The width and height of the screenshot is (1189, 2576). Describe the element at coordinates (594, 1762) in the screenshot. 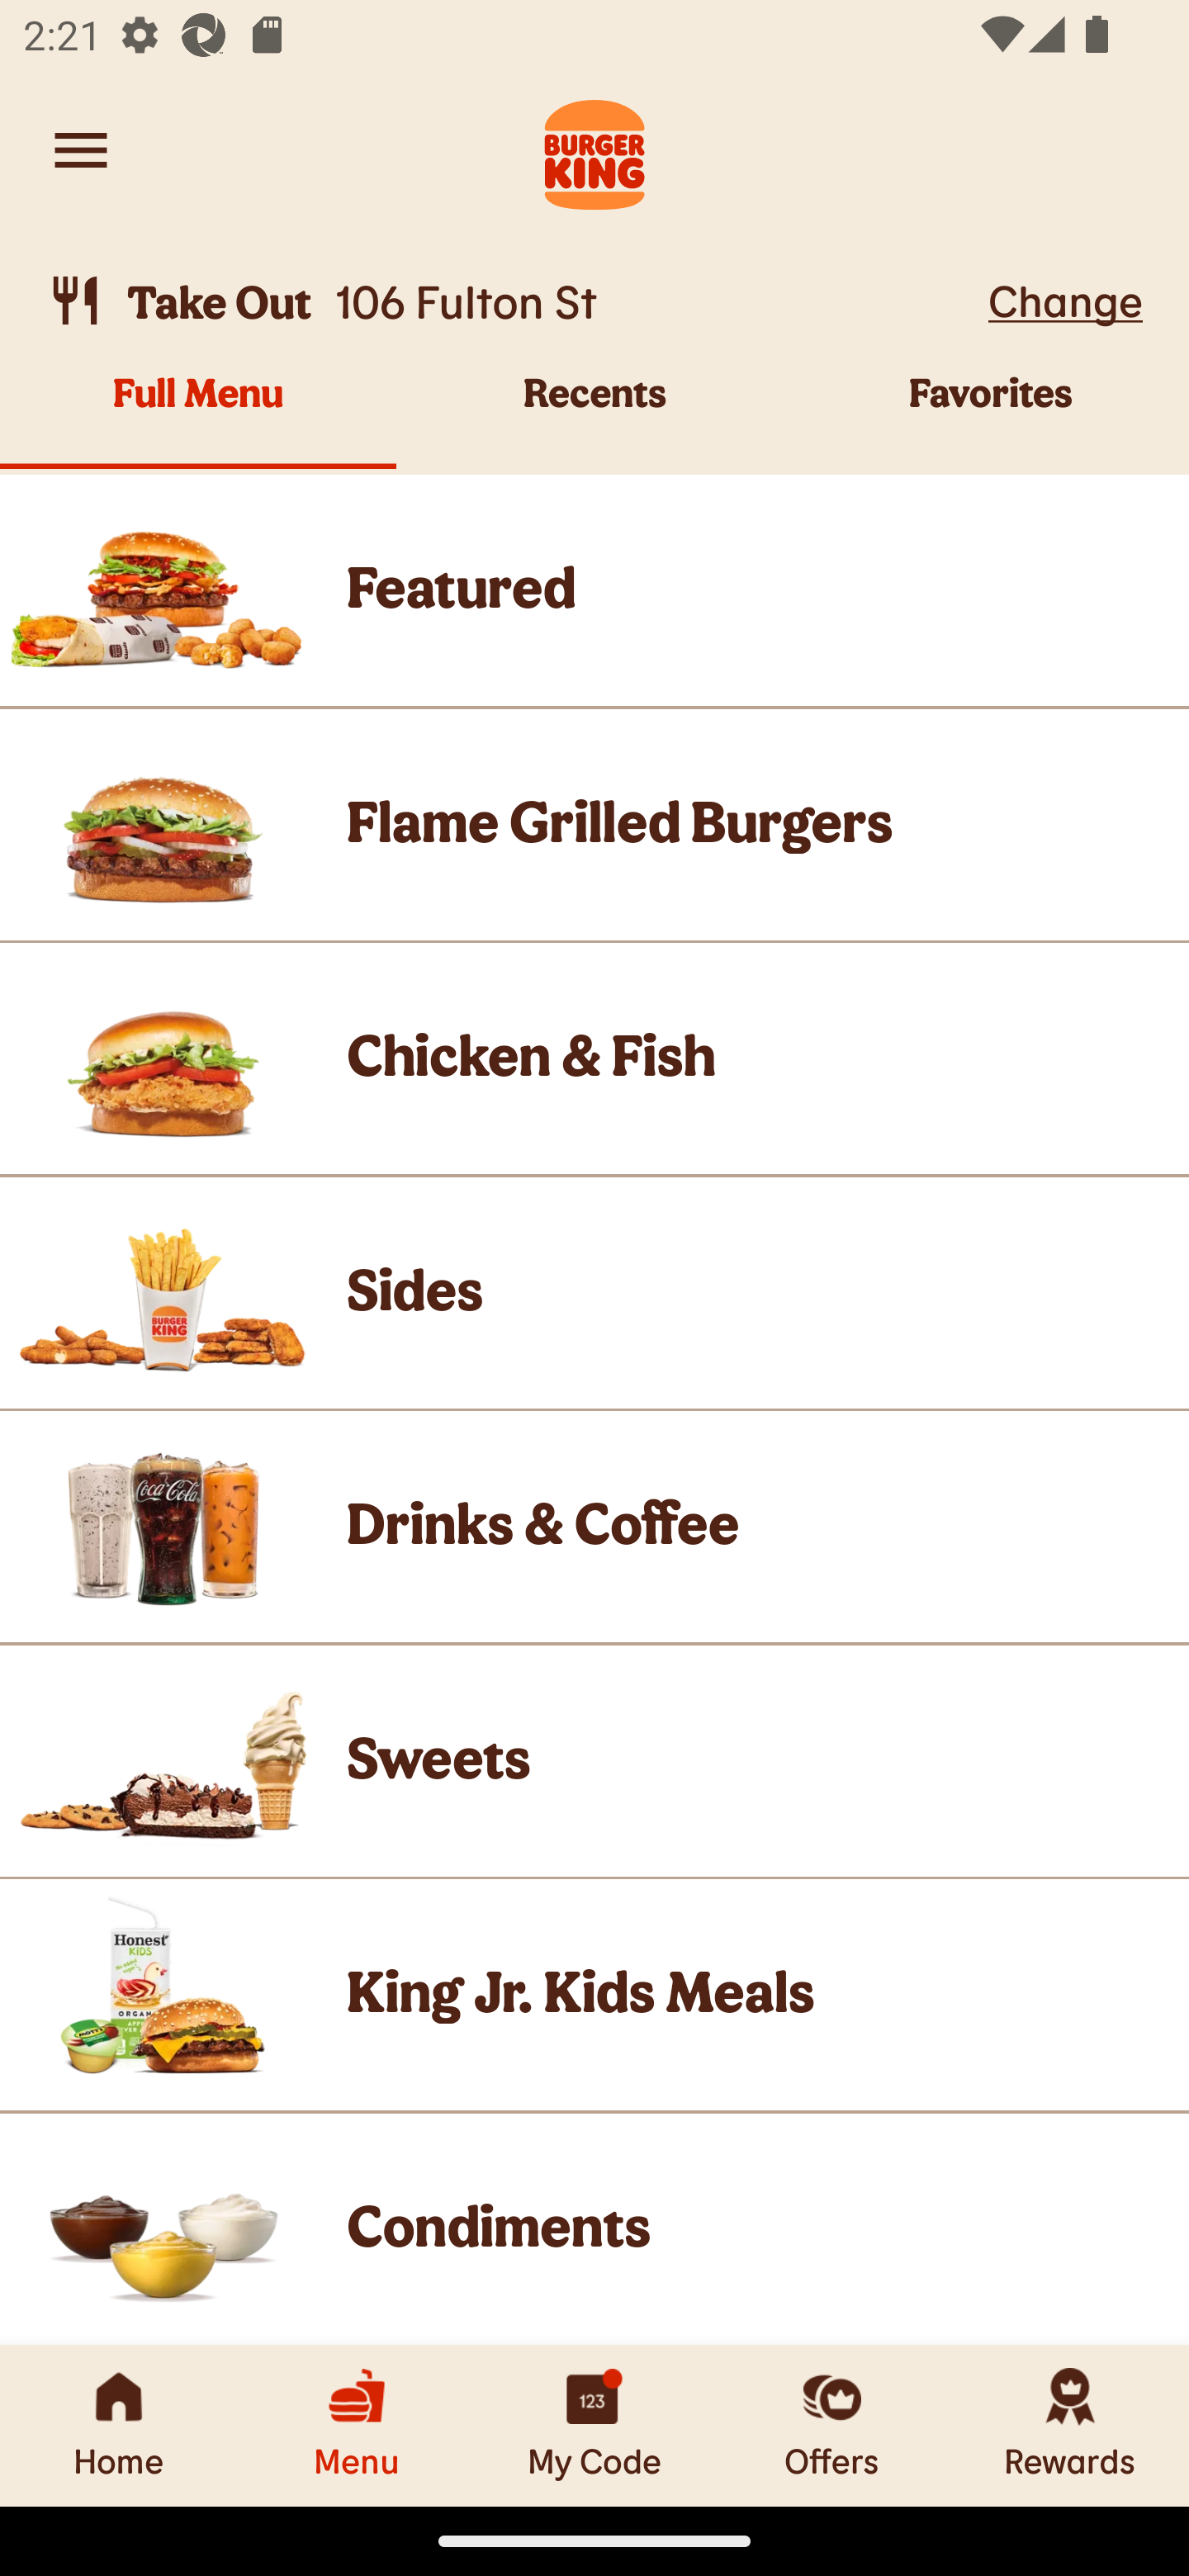

I see `Product Image, Sweets Product Image Sweets` at that location.